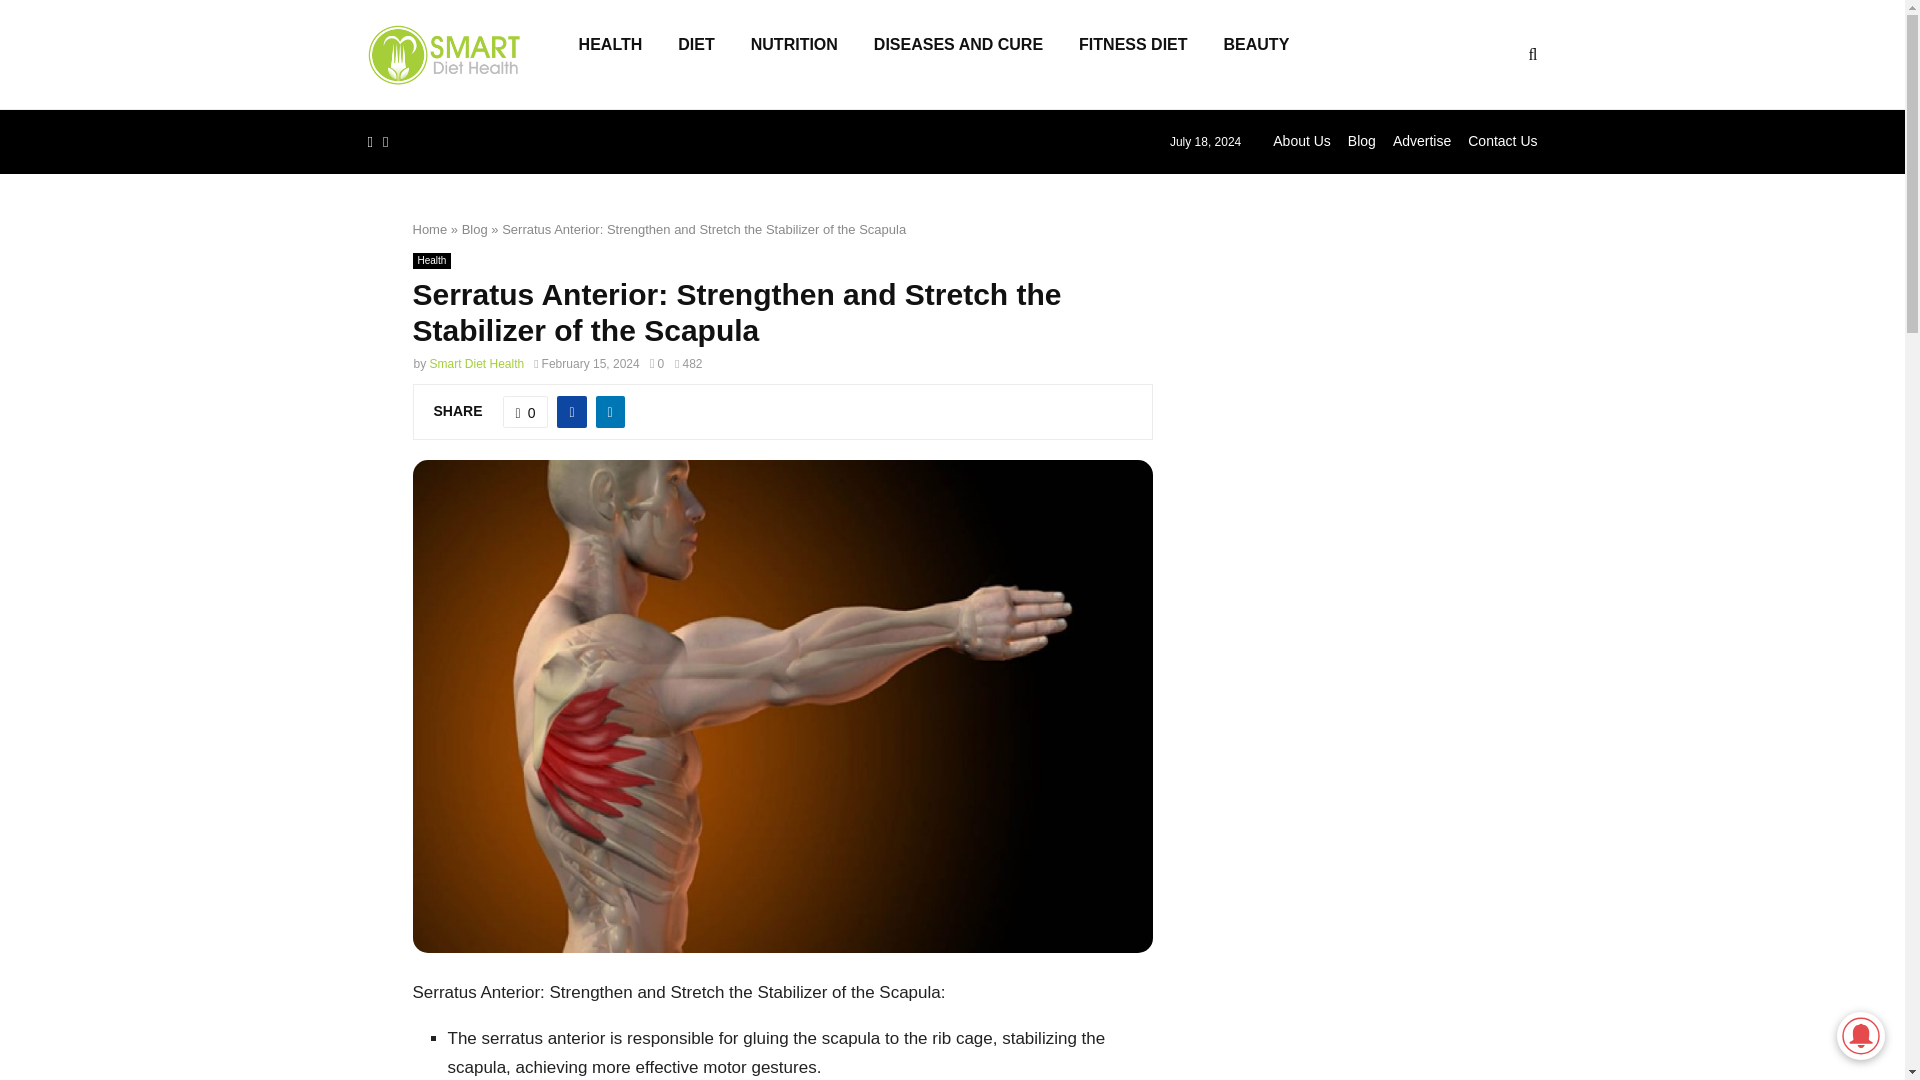 This screenshot has height=1080, width=1920. I want to click on DISEASES AND CURE, so click(958, 54).